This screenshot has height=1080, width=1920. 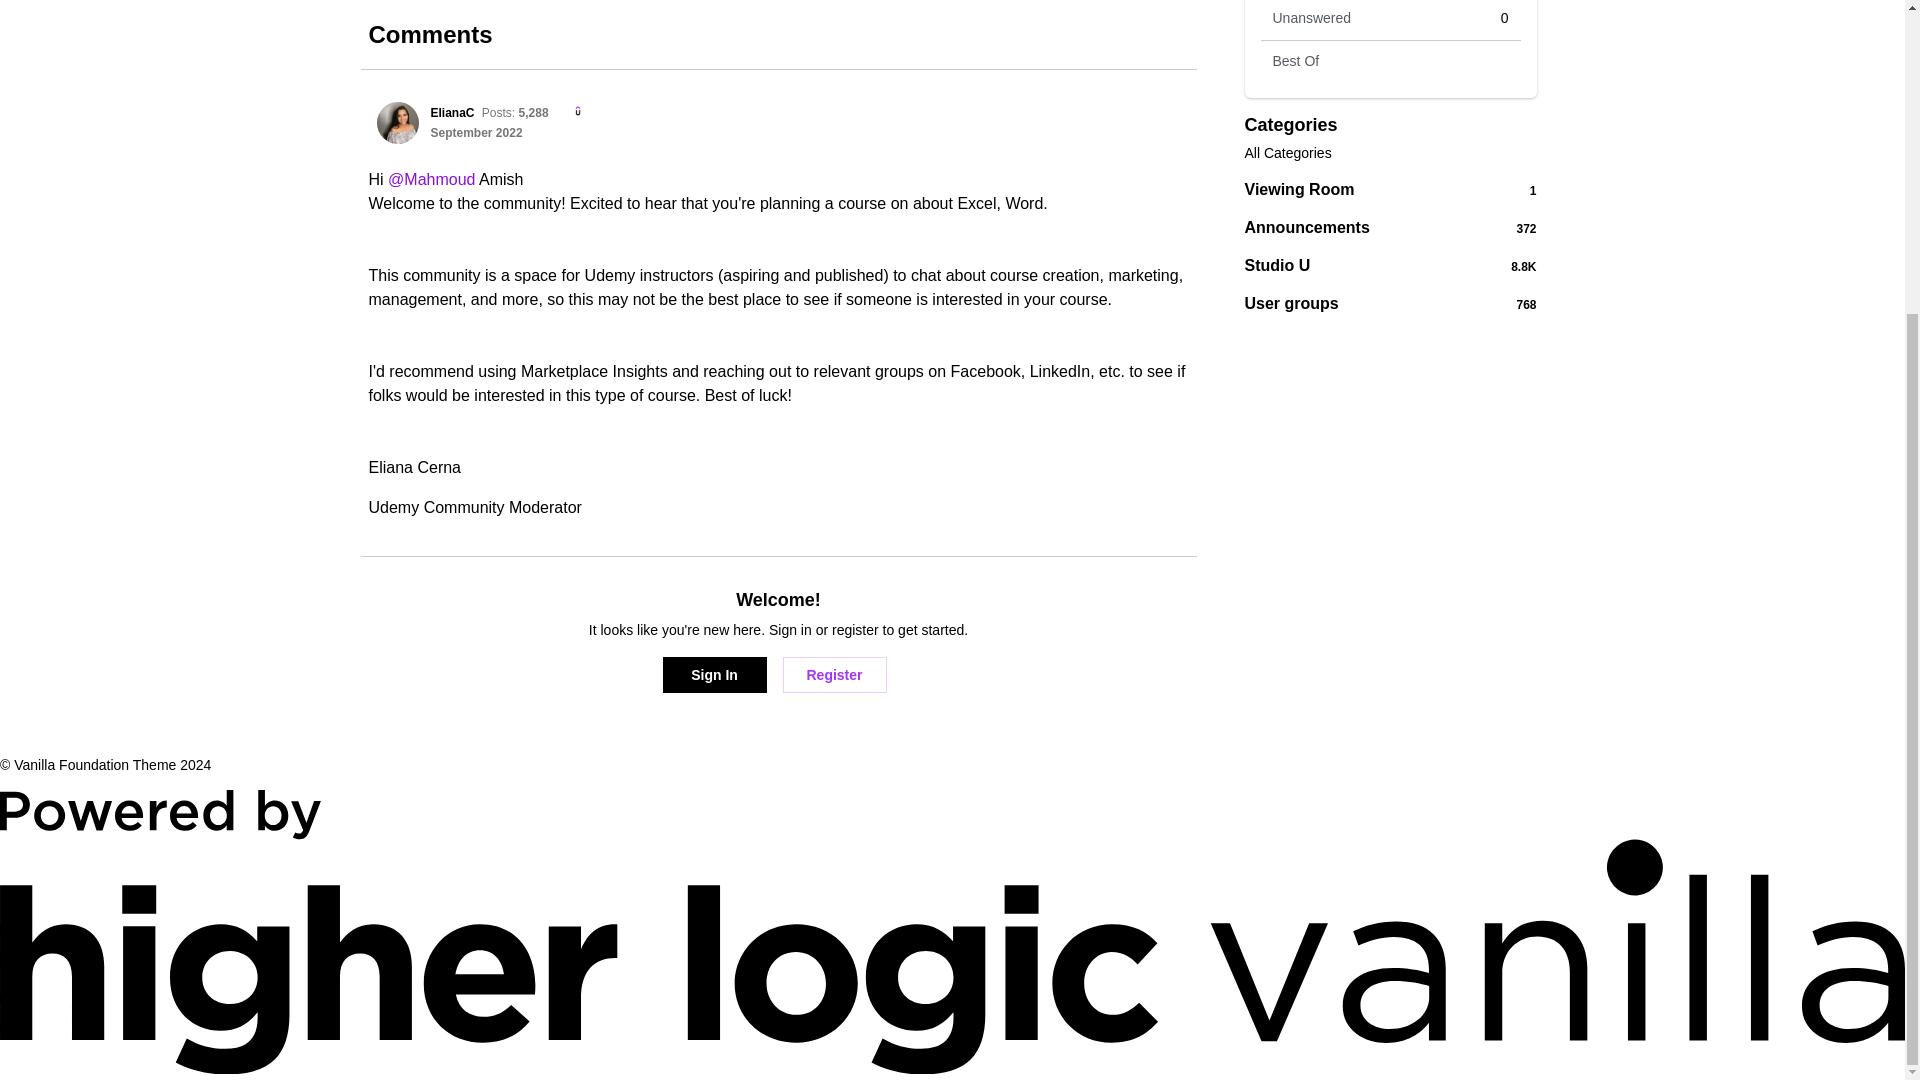 What do you see at coordinates (397, 122) in the screenshot?
I see `September 23, 2022 1:41PM` at bounding box center [397, 122].